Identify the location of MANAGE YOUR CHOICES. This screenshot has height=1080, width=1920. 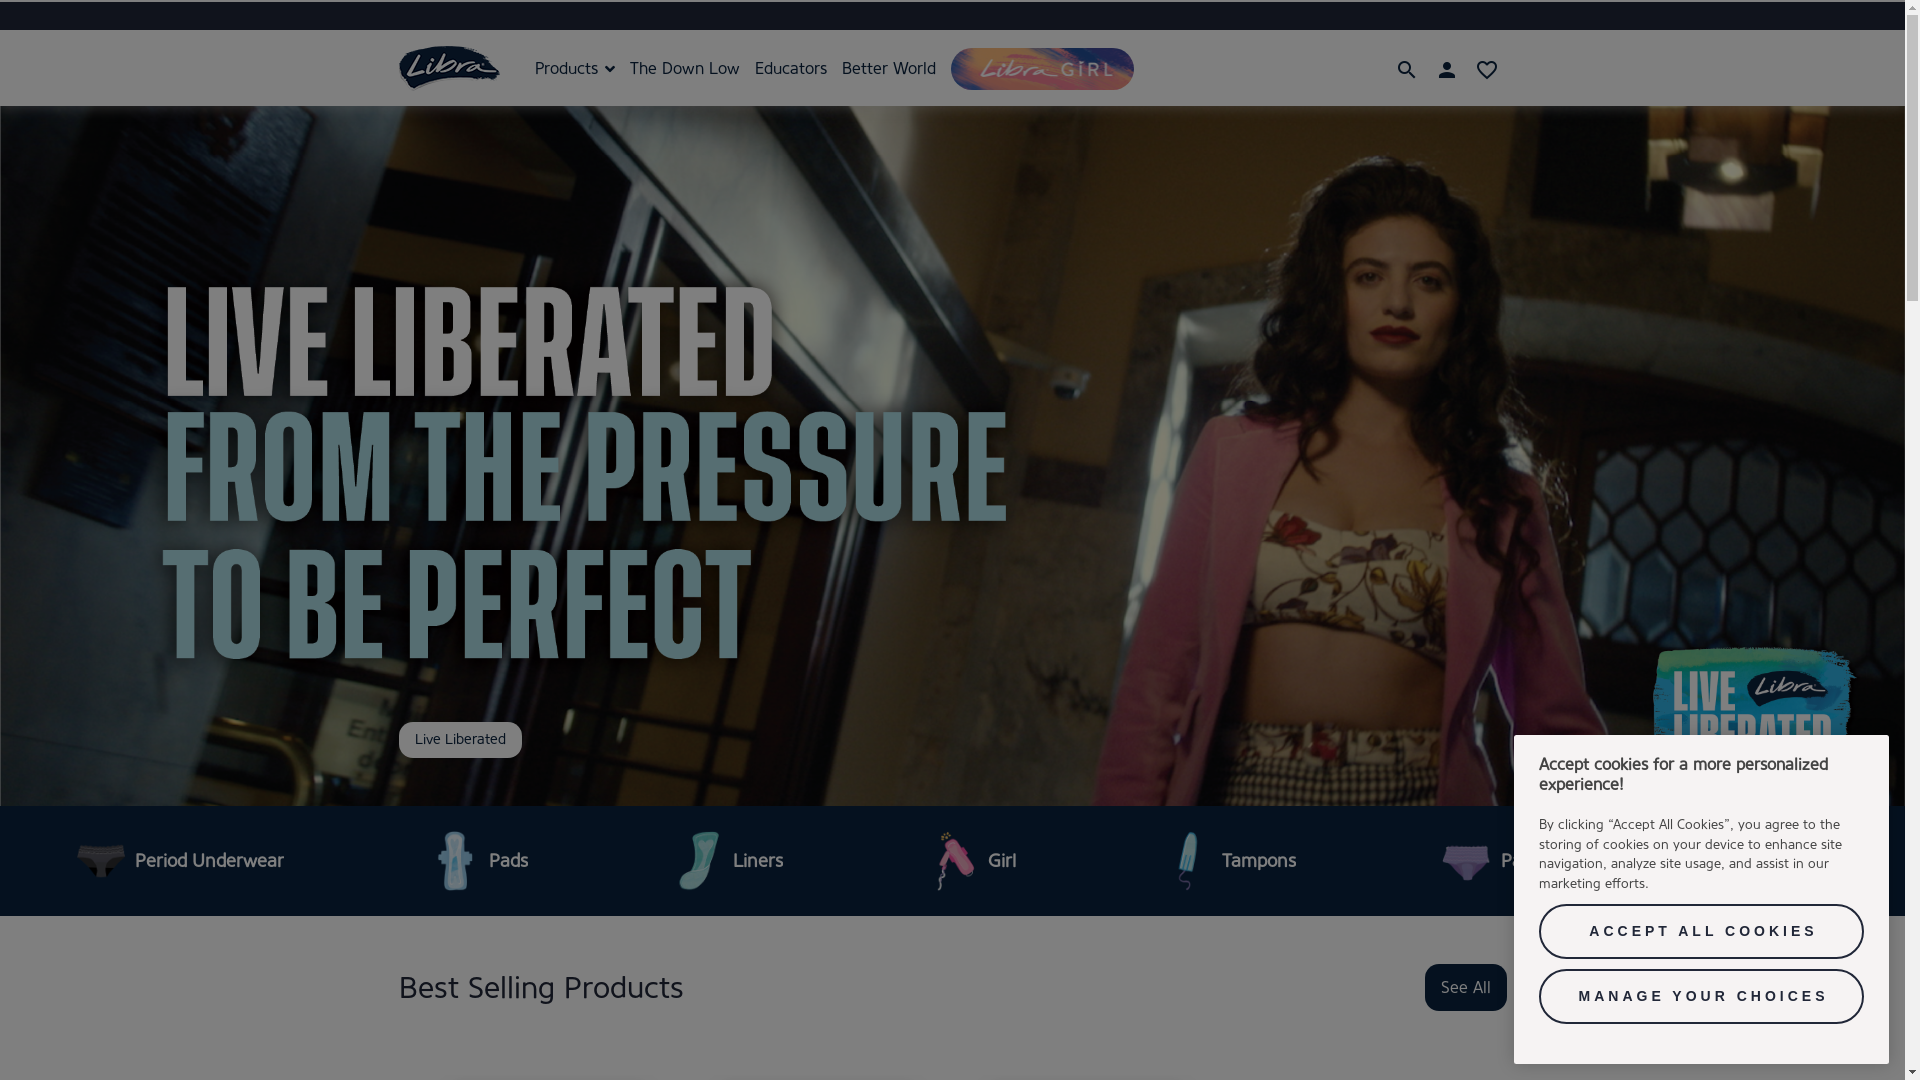
(1702, 997).